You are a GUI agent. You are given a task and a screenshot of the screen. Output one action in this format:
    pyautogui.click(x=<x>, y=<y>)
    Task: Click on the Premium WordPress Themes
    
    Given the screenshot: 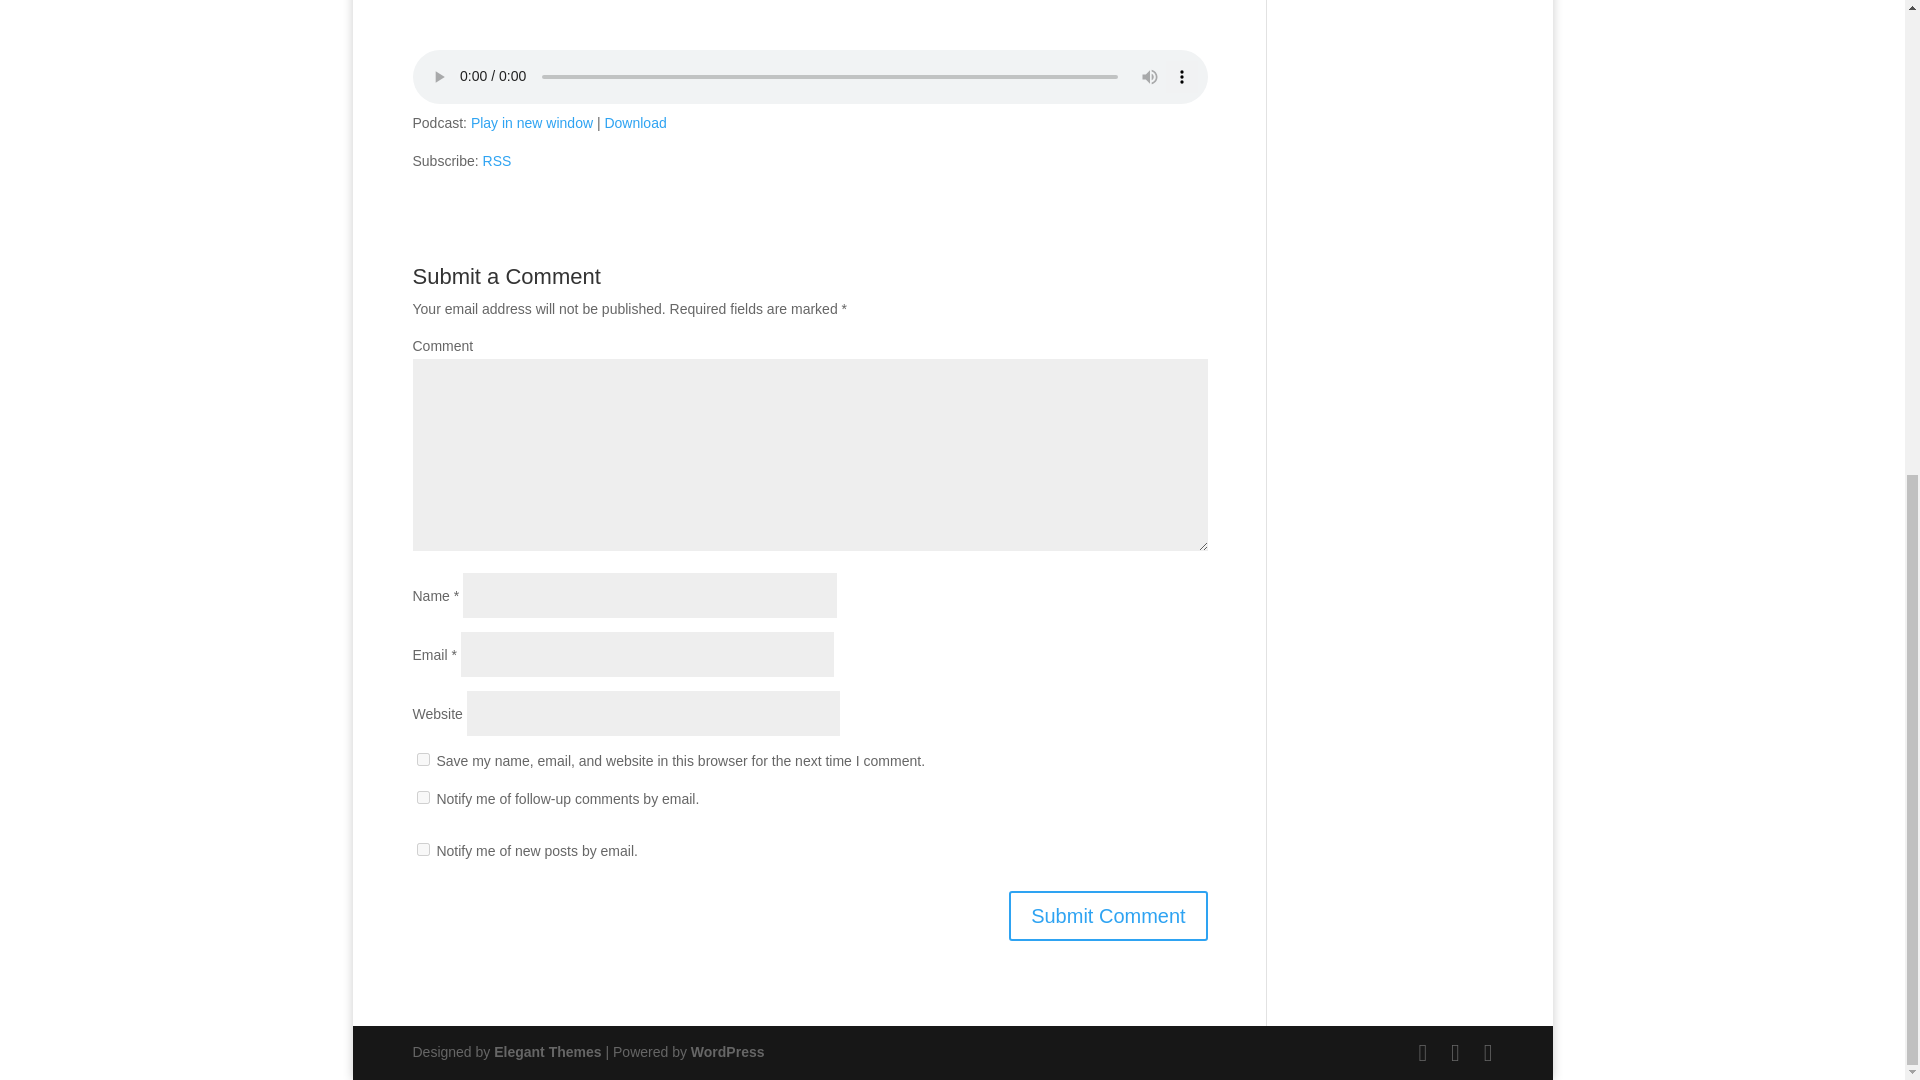 What is the action you would take?
    pyautogui.click(x=546, y=1052)
    